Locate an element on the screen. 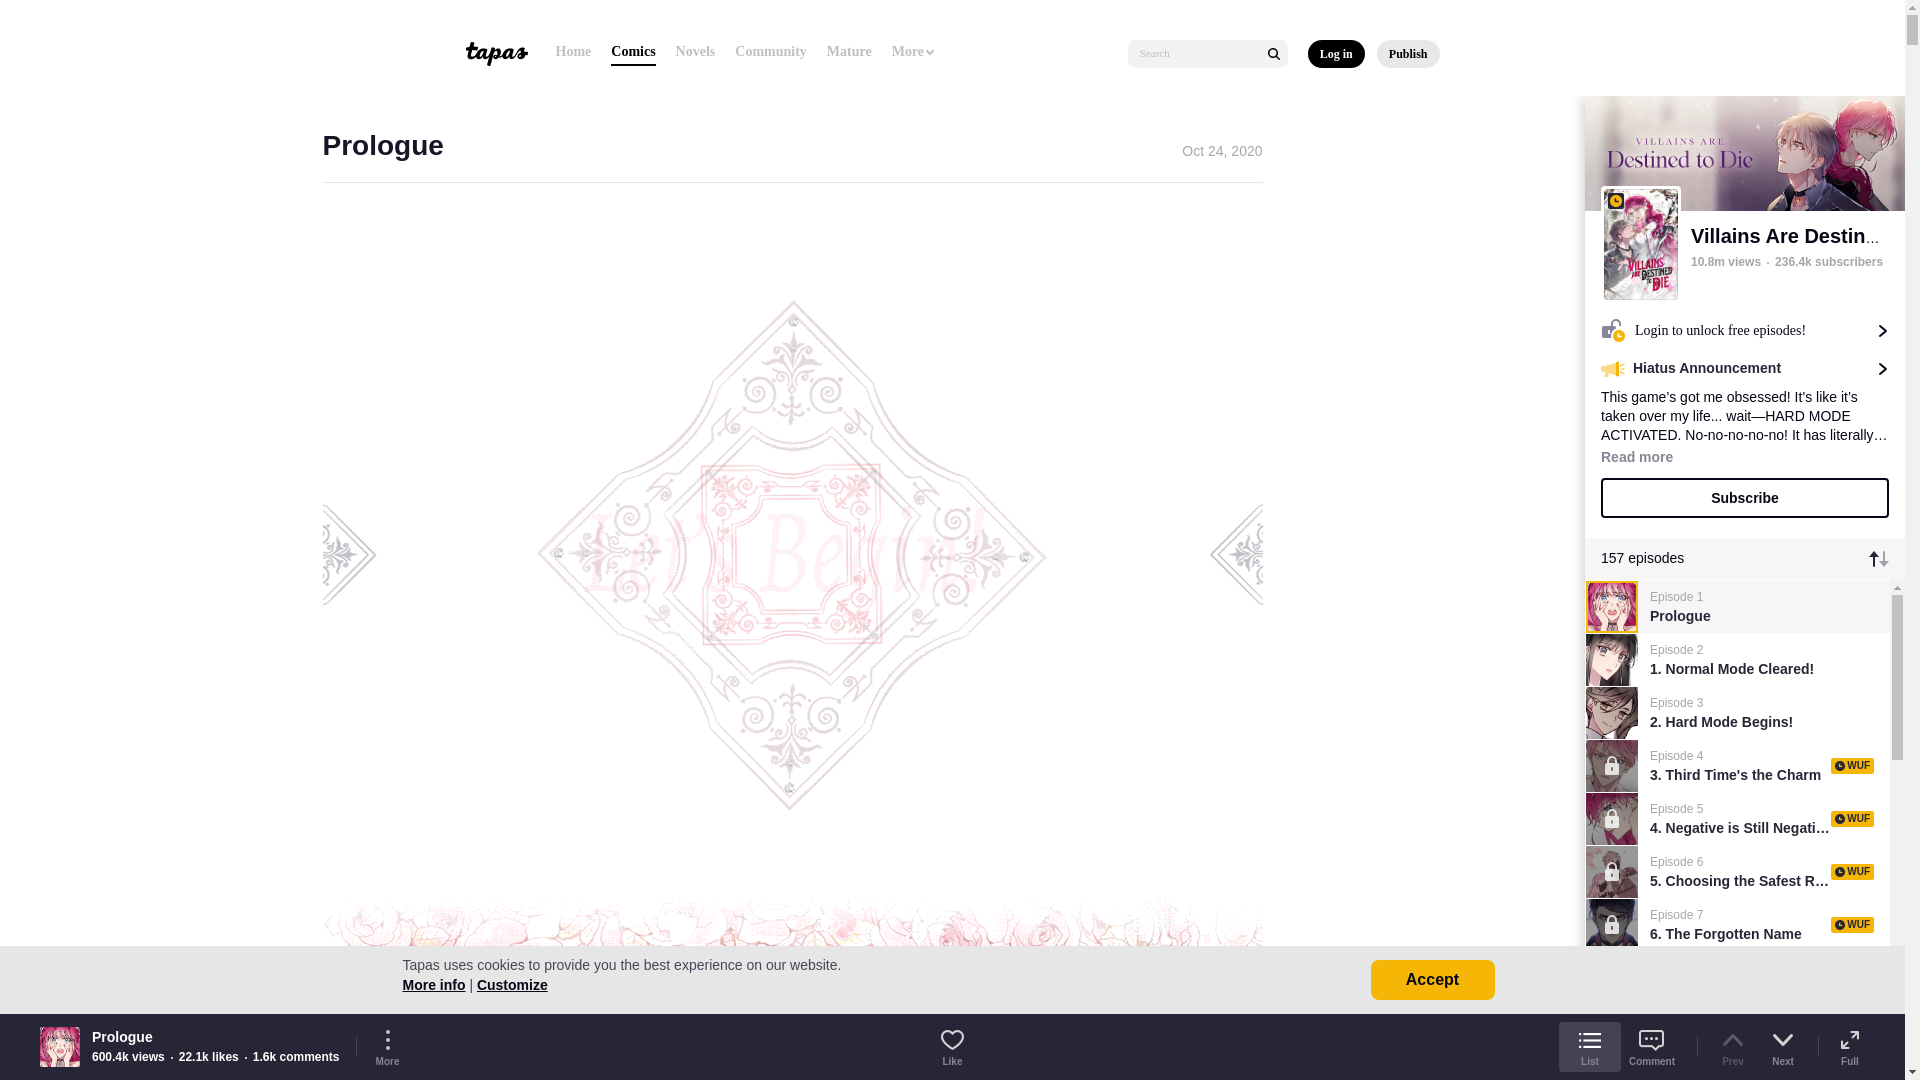 The height and width of the screenshot is (1080, 1920). More is located at coordinates (914, 52).